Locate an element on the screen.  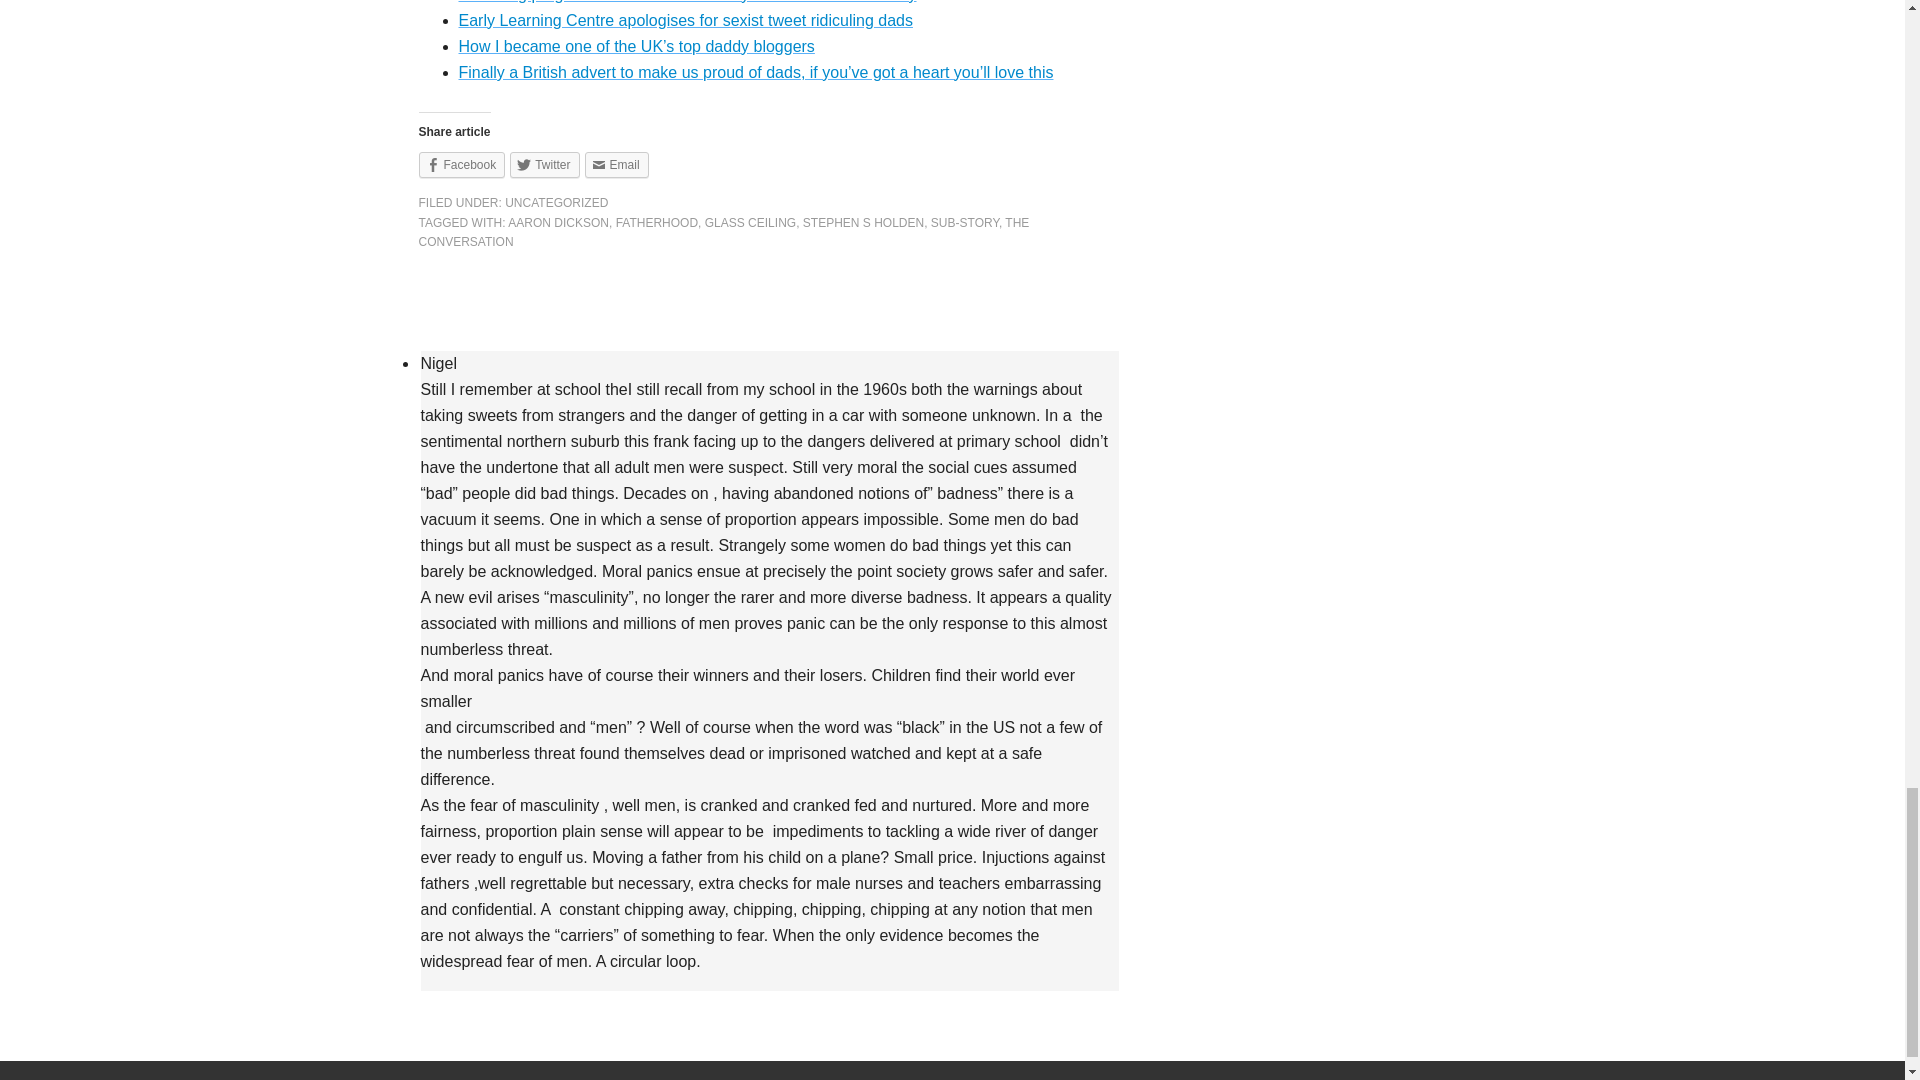
Click to share on Twitter is located at coordinates (544, 165).